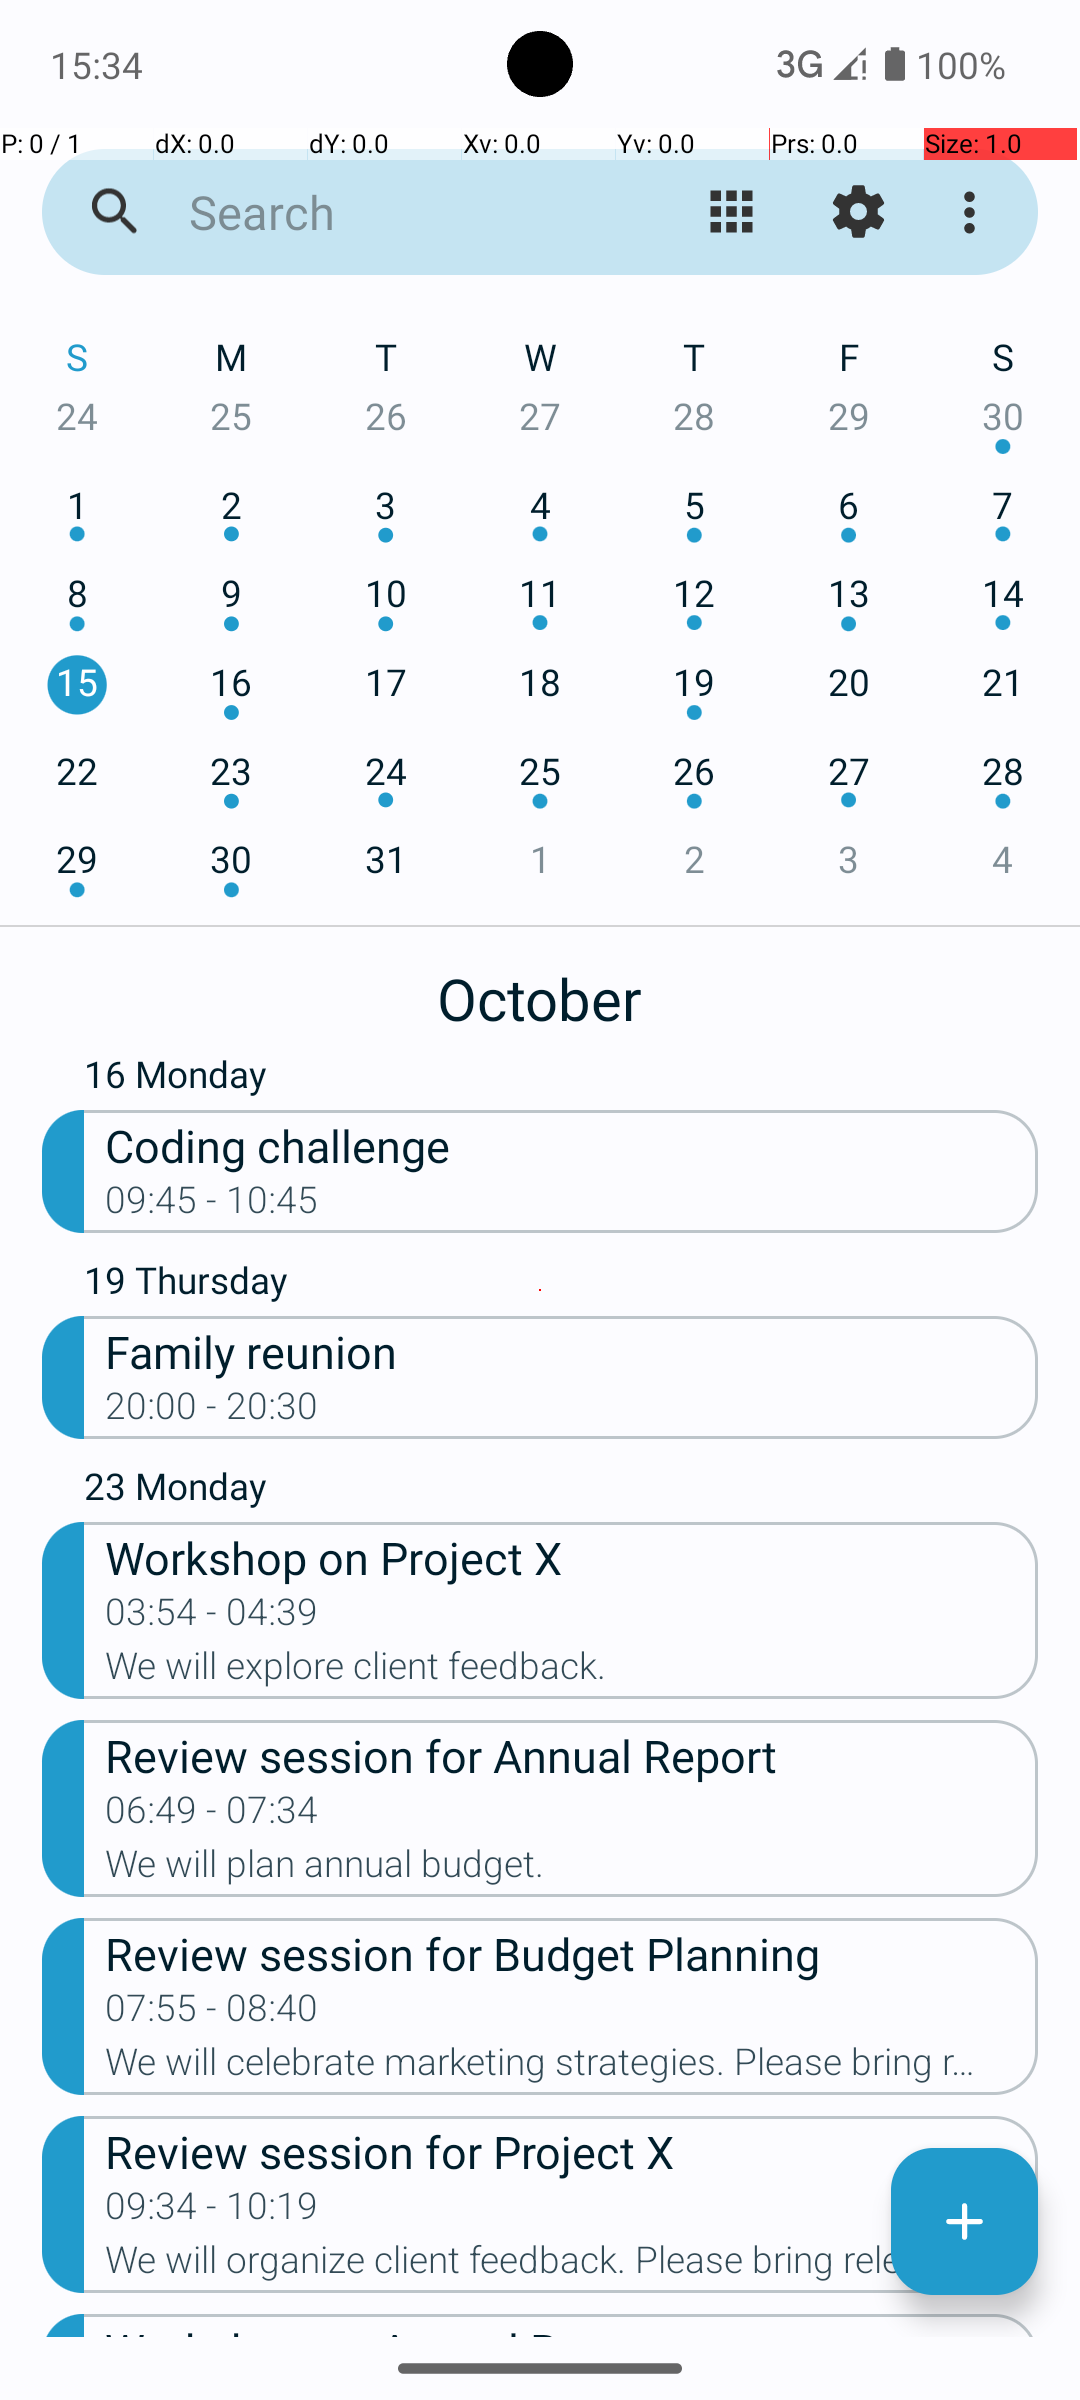 This screenshot has width=1080, height=2400. I want to click on 06:49 - 07:34, so click(212, 1816).